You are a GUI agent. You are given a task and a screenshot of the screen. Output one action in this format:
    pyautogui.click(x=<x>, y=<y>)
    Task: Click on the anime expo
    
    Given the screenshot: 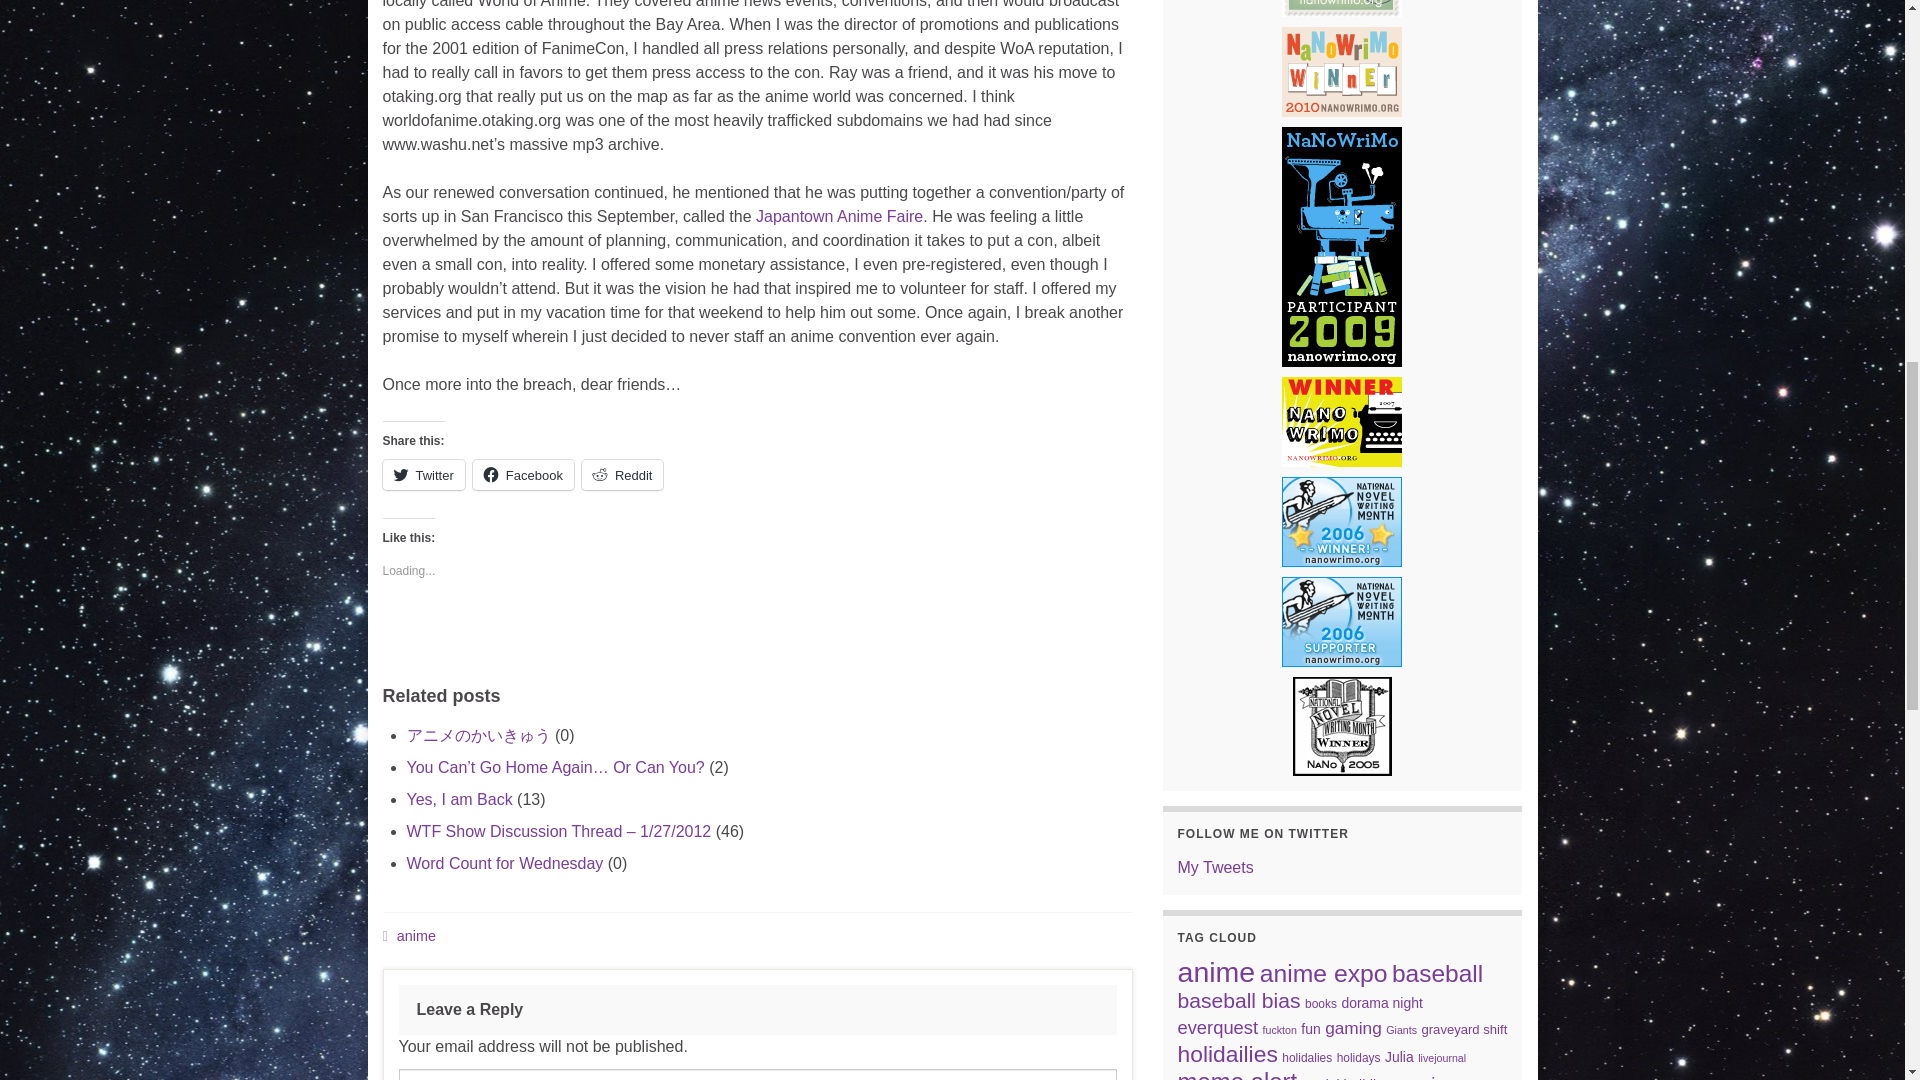 What is the action you would take?
    pyautogui.click(x=1324, y=974)
    